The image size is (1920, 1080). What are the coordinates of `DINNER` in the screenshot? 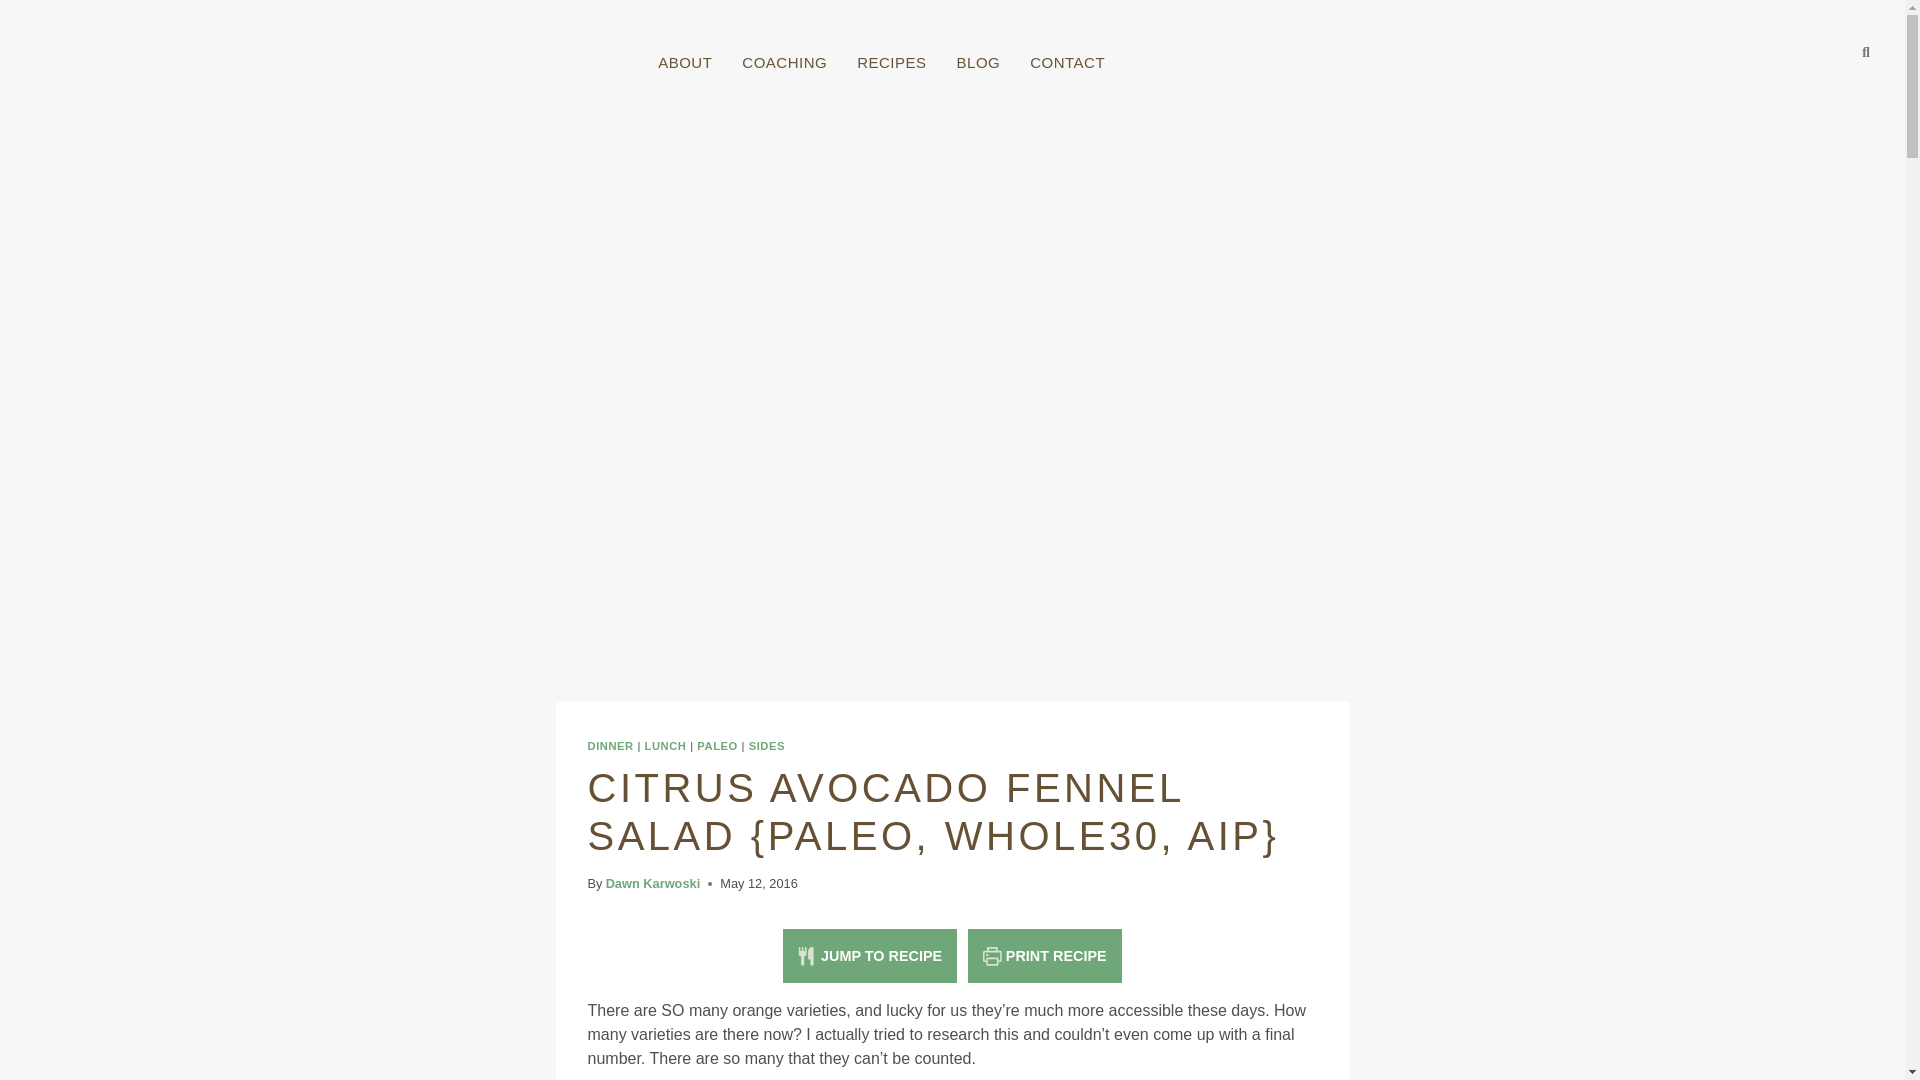 It's located at (610, 745).